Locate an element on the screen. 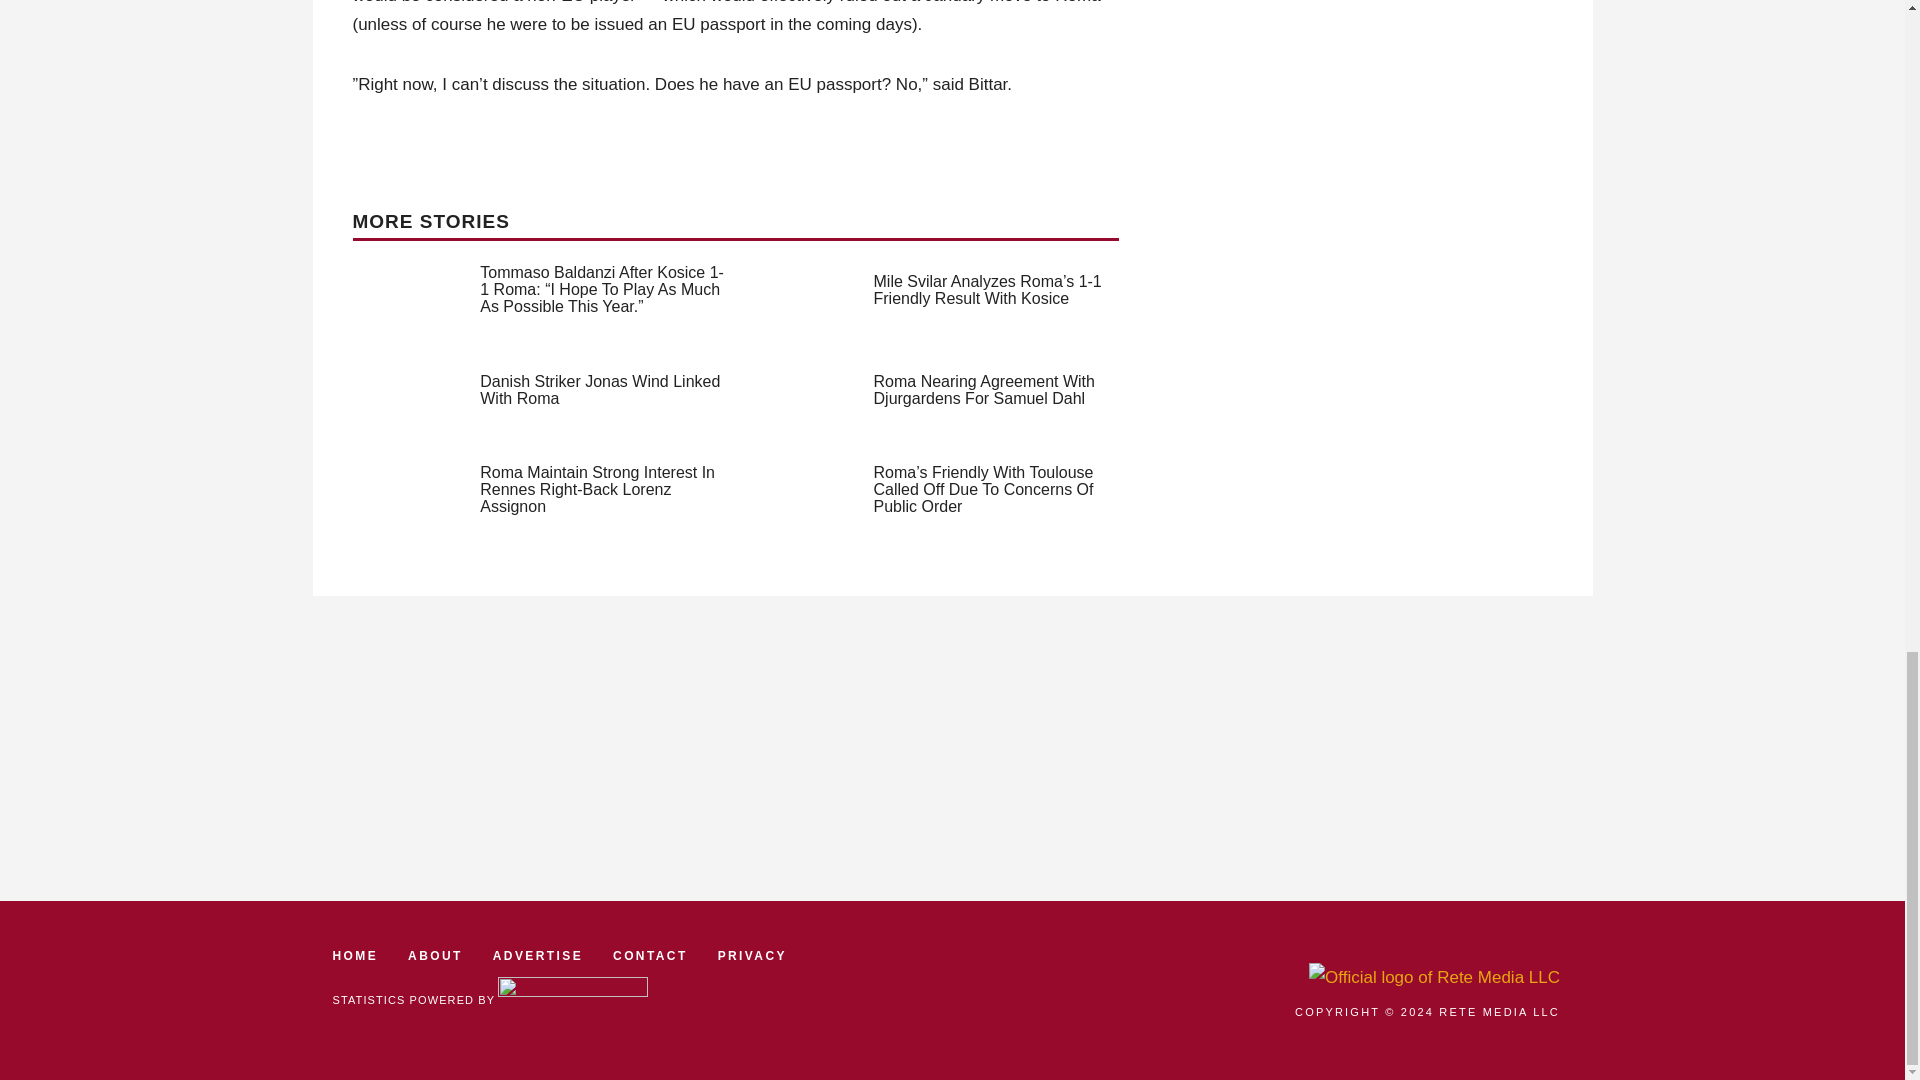 This screenshot has height=1080, width=1920. HOME is located at coordinates (355, 956).